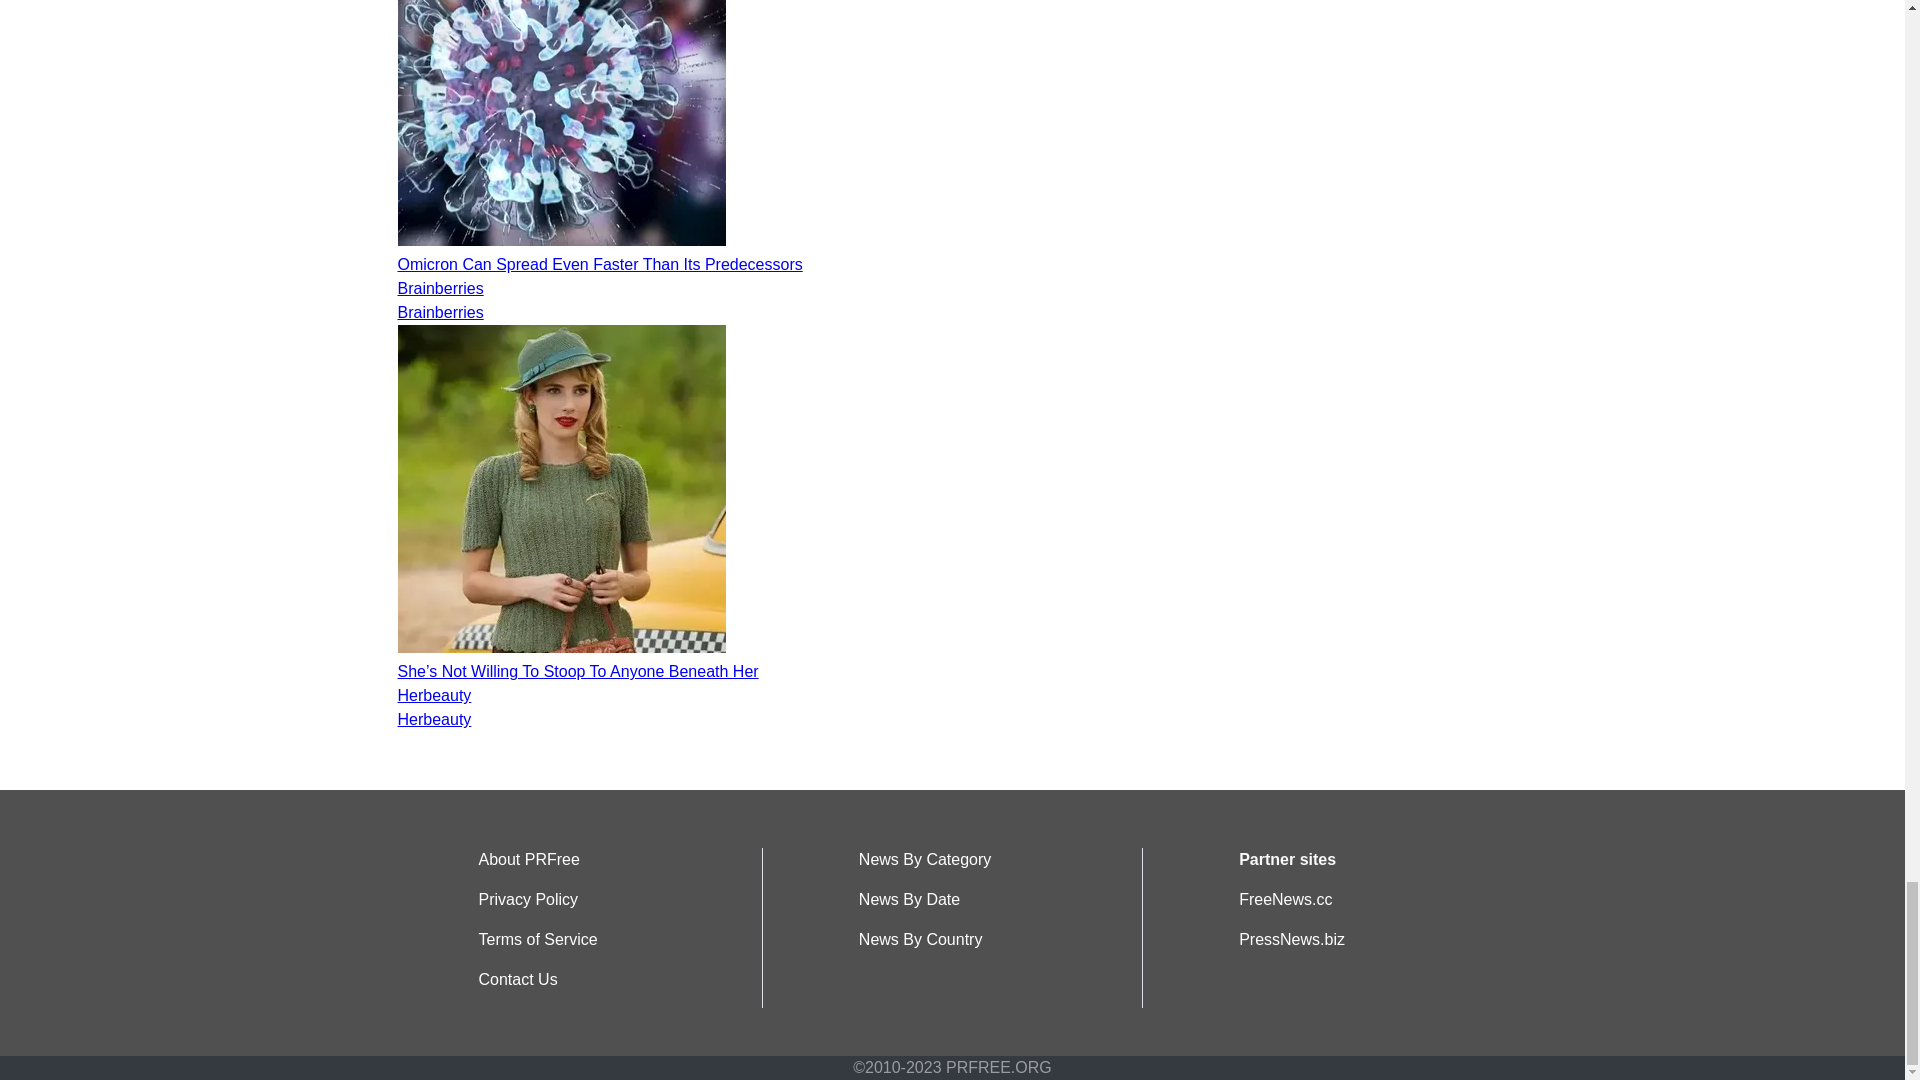 Image resolution: width=1920 pixels, height=1080 pixels. Describe the element at coordinates (538, 939) in the screenshot. I see `Terms of Service` at that location.